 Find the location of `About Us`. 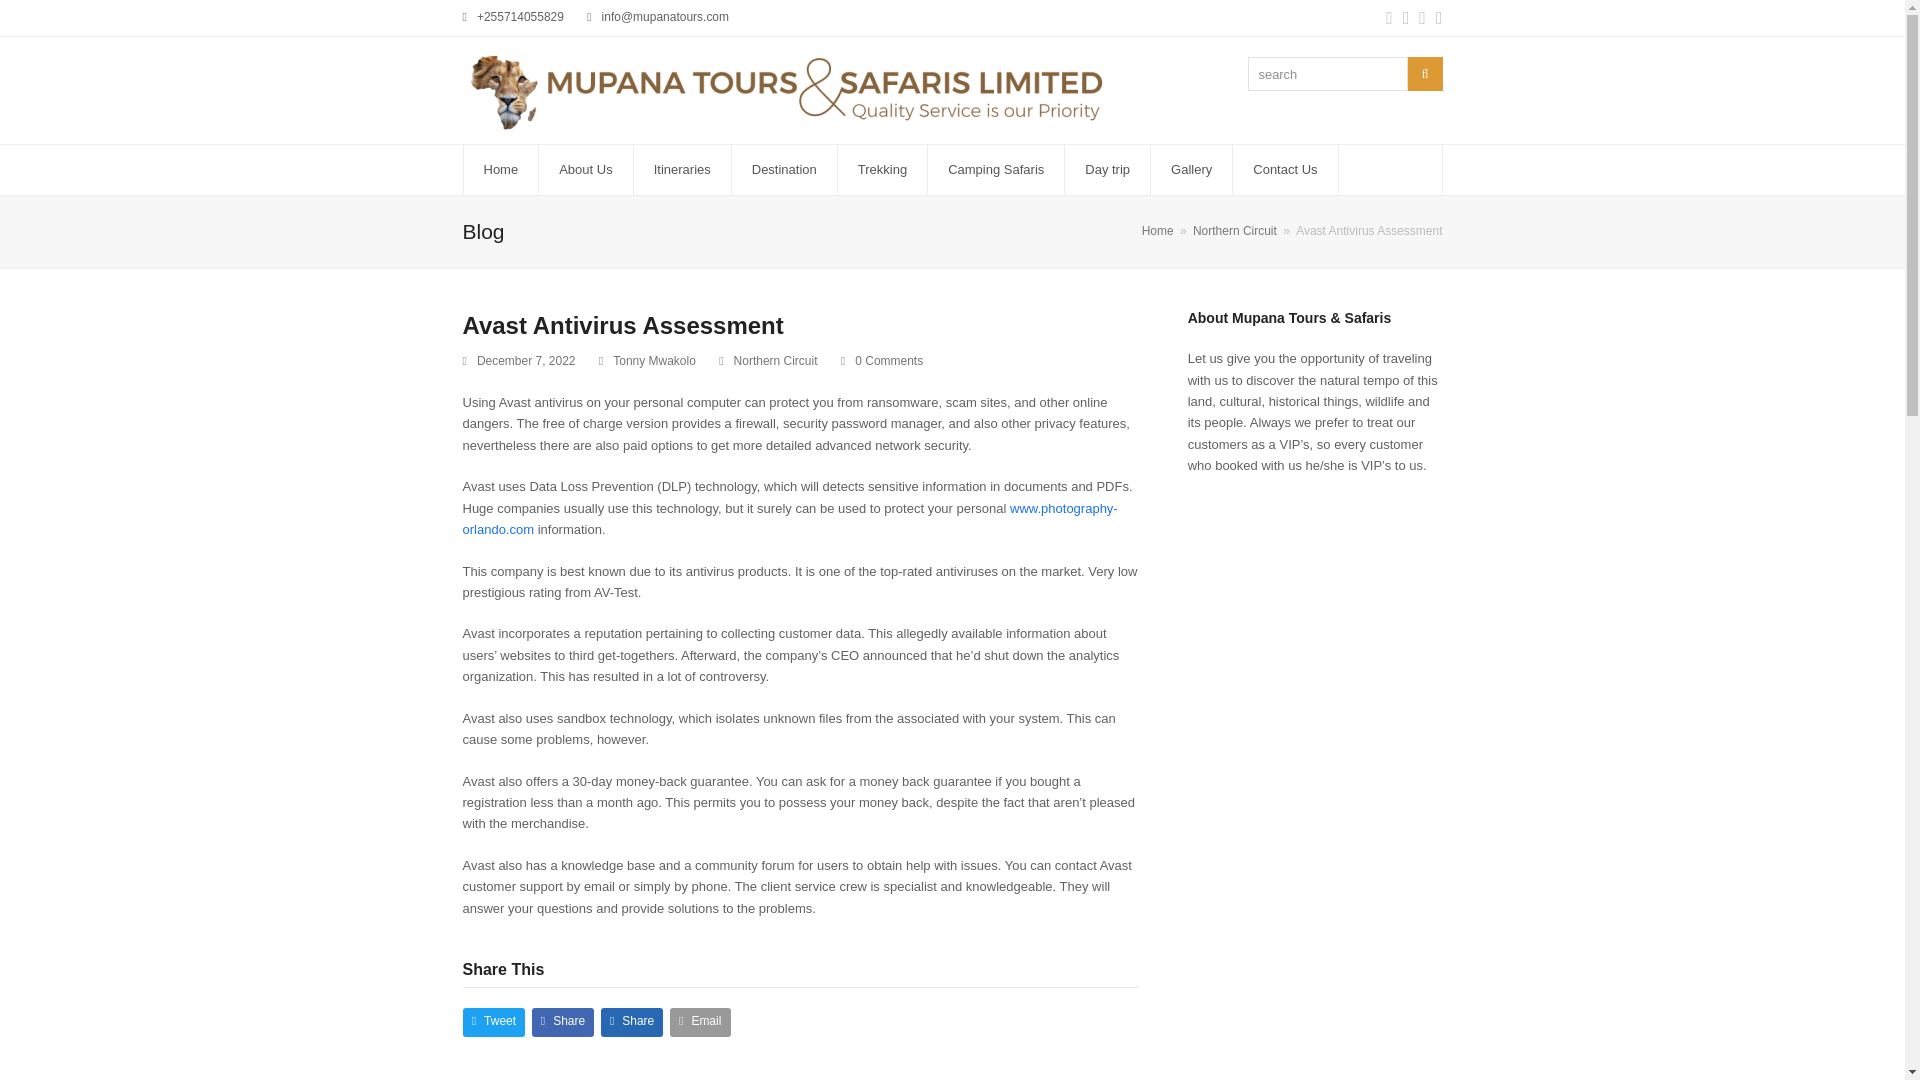

About Us is located at coordinates (585, 170).